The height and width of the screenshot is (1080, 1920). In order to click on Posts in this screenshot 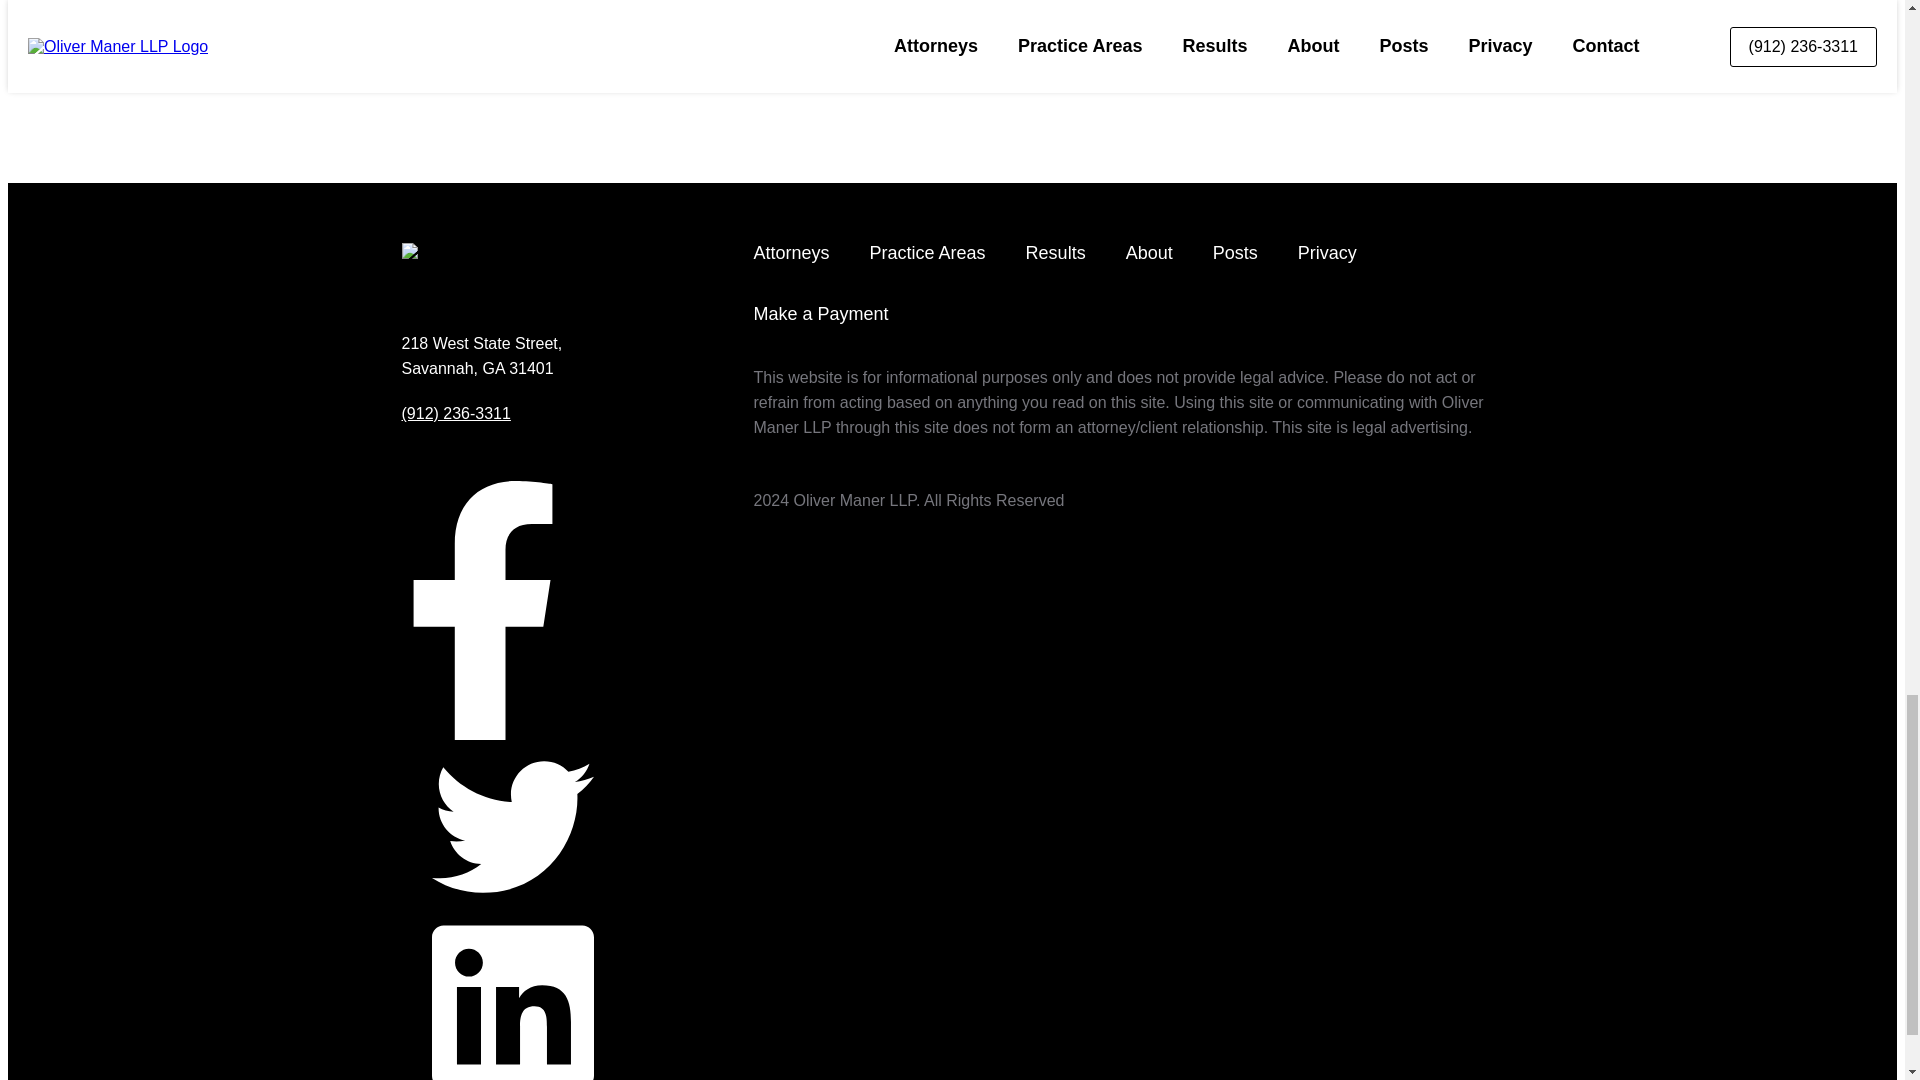, I will do `click(1235, 253)`.